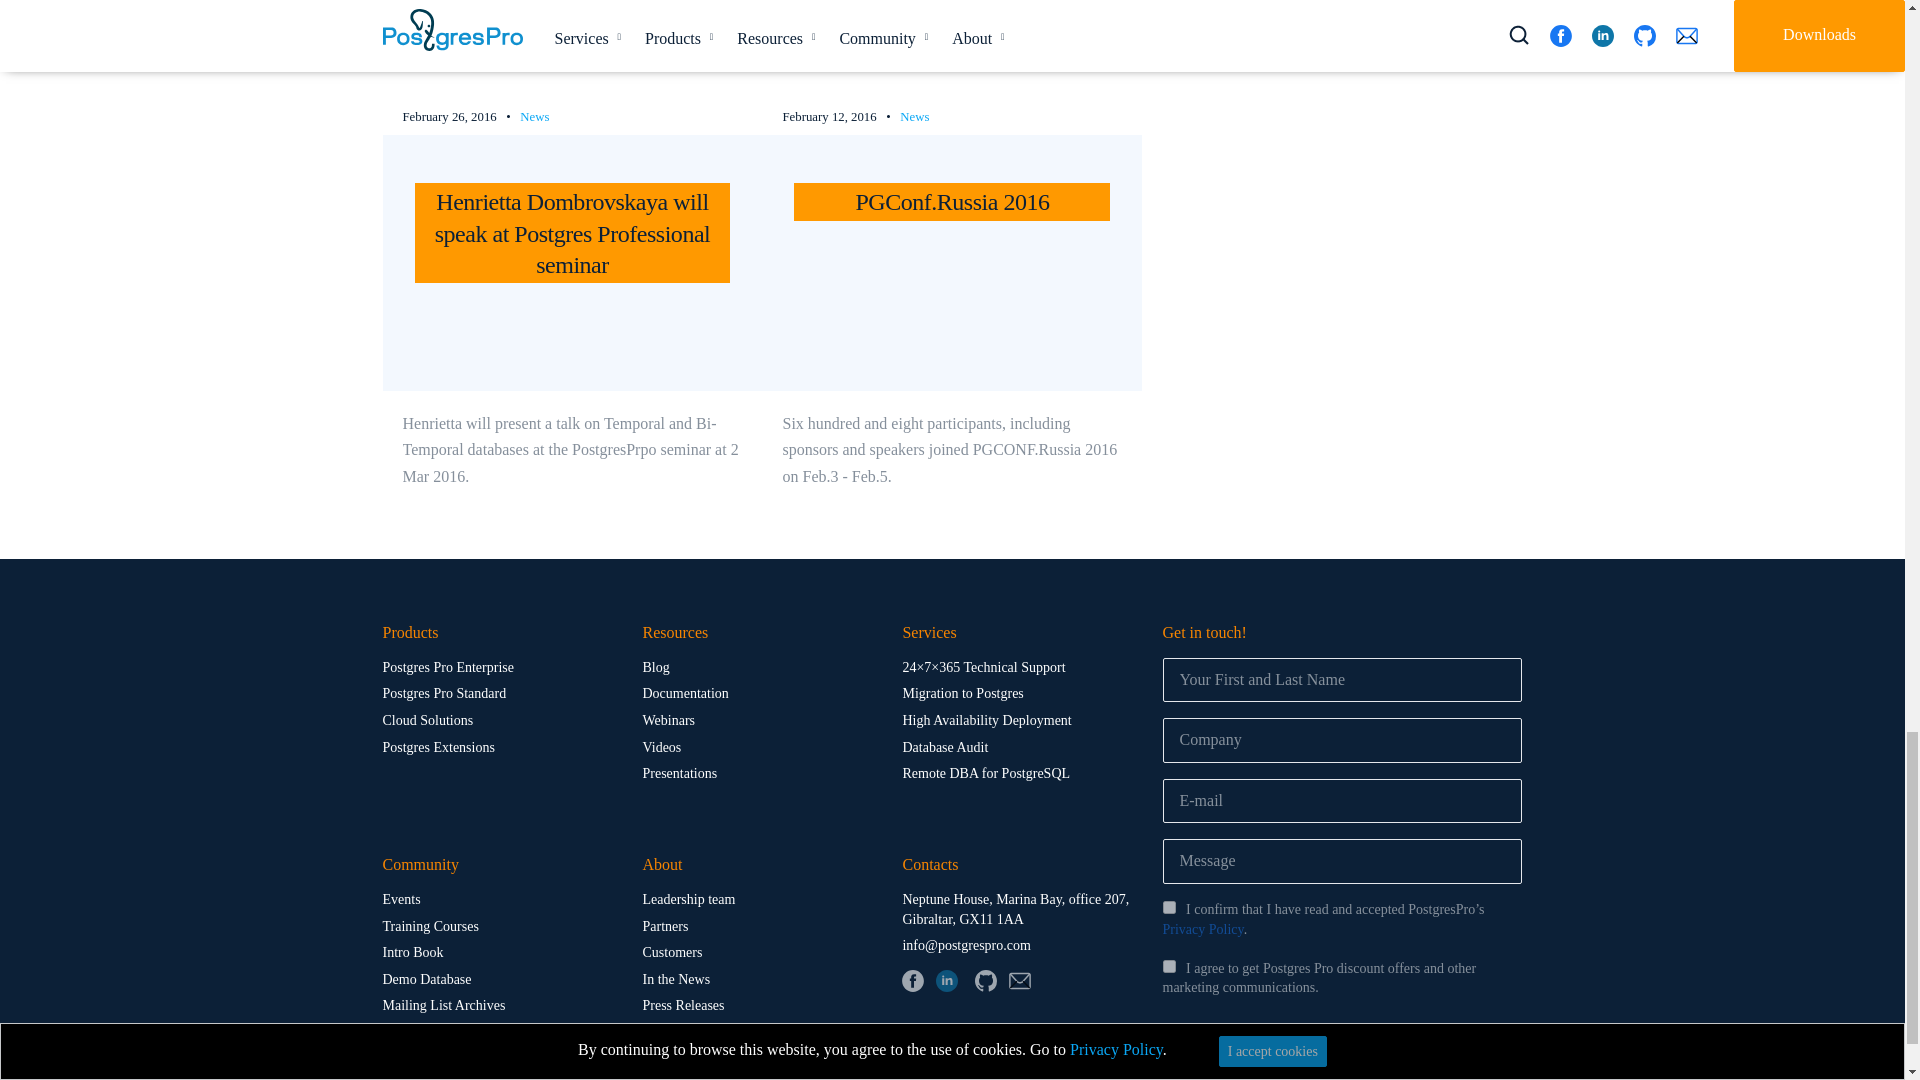  I want to click on Send a message, so click(1342, 1048).